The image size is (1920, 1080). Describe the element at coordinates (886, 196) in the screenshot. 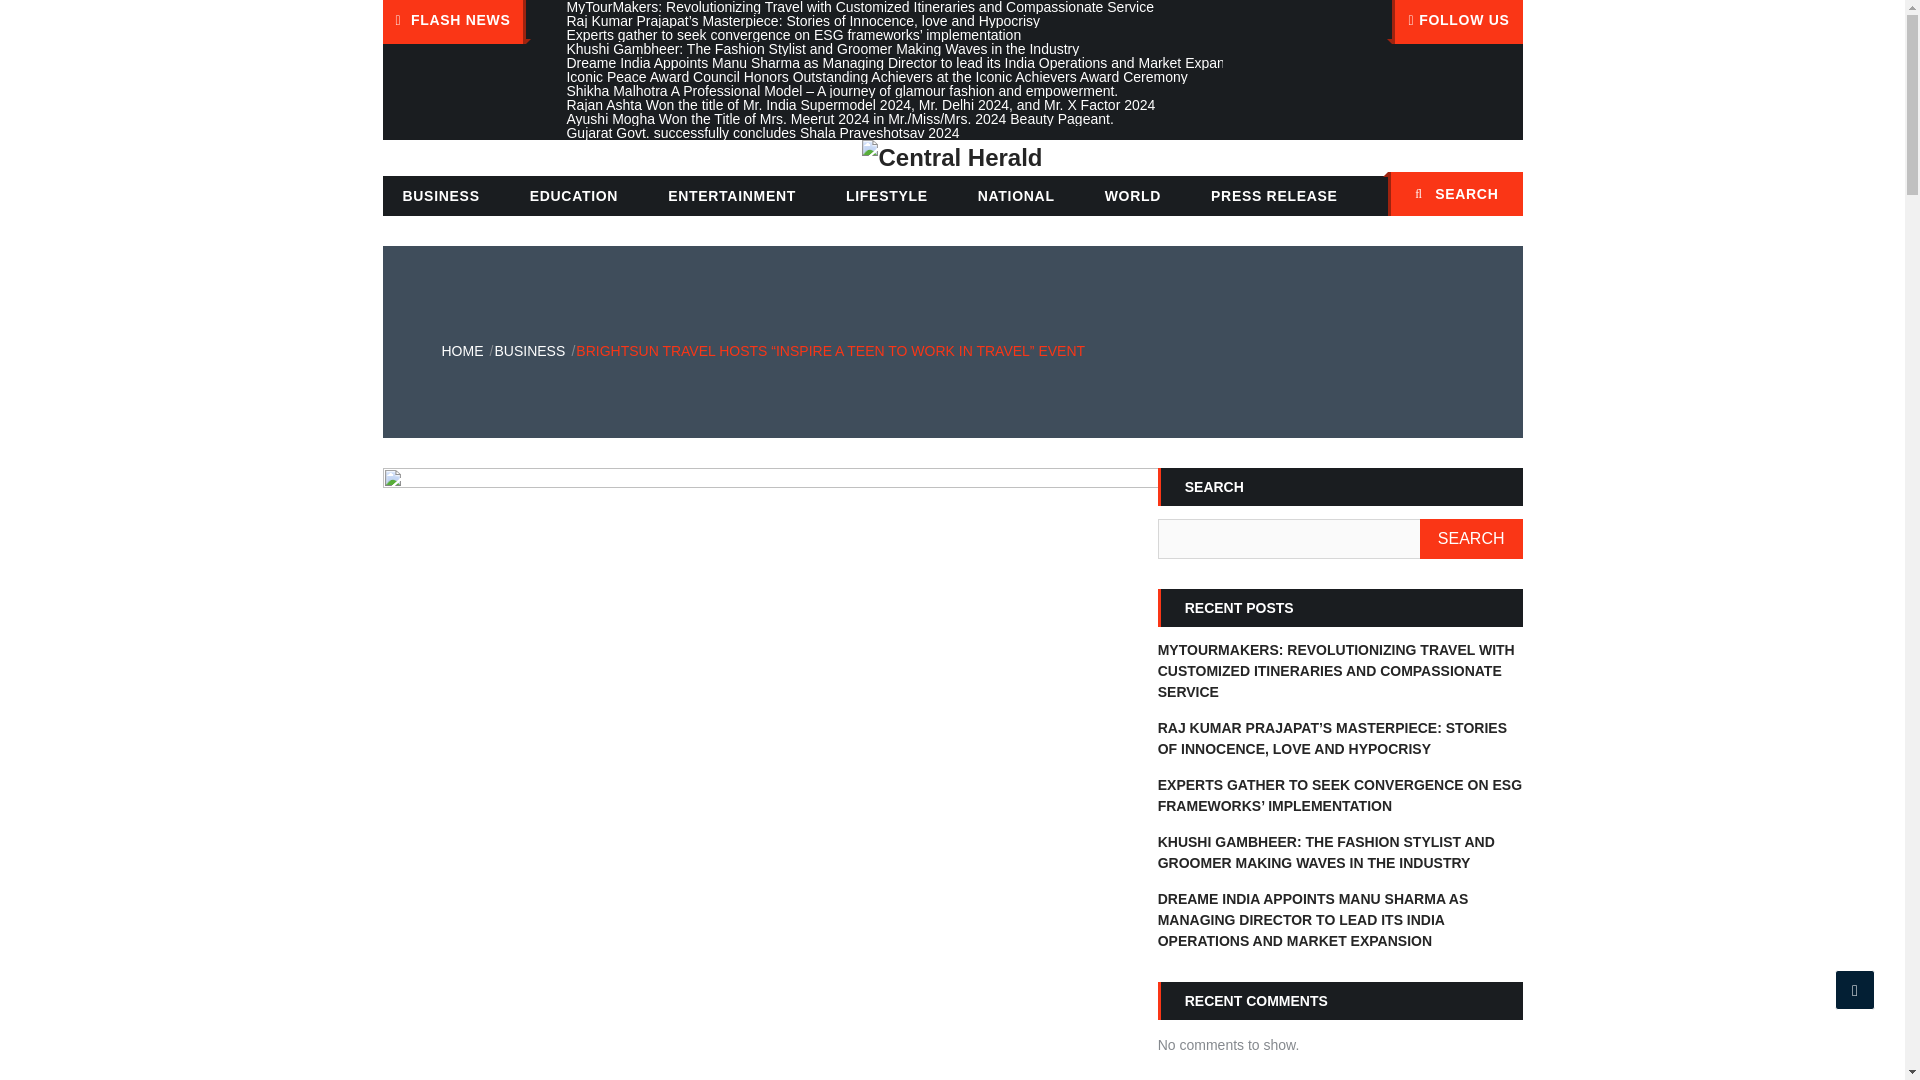

I see `LIFESTYLE` at that location.